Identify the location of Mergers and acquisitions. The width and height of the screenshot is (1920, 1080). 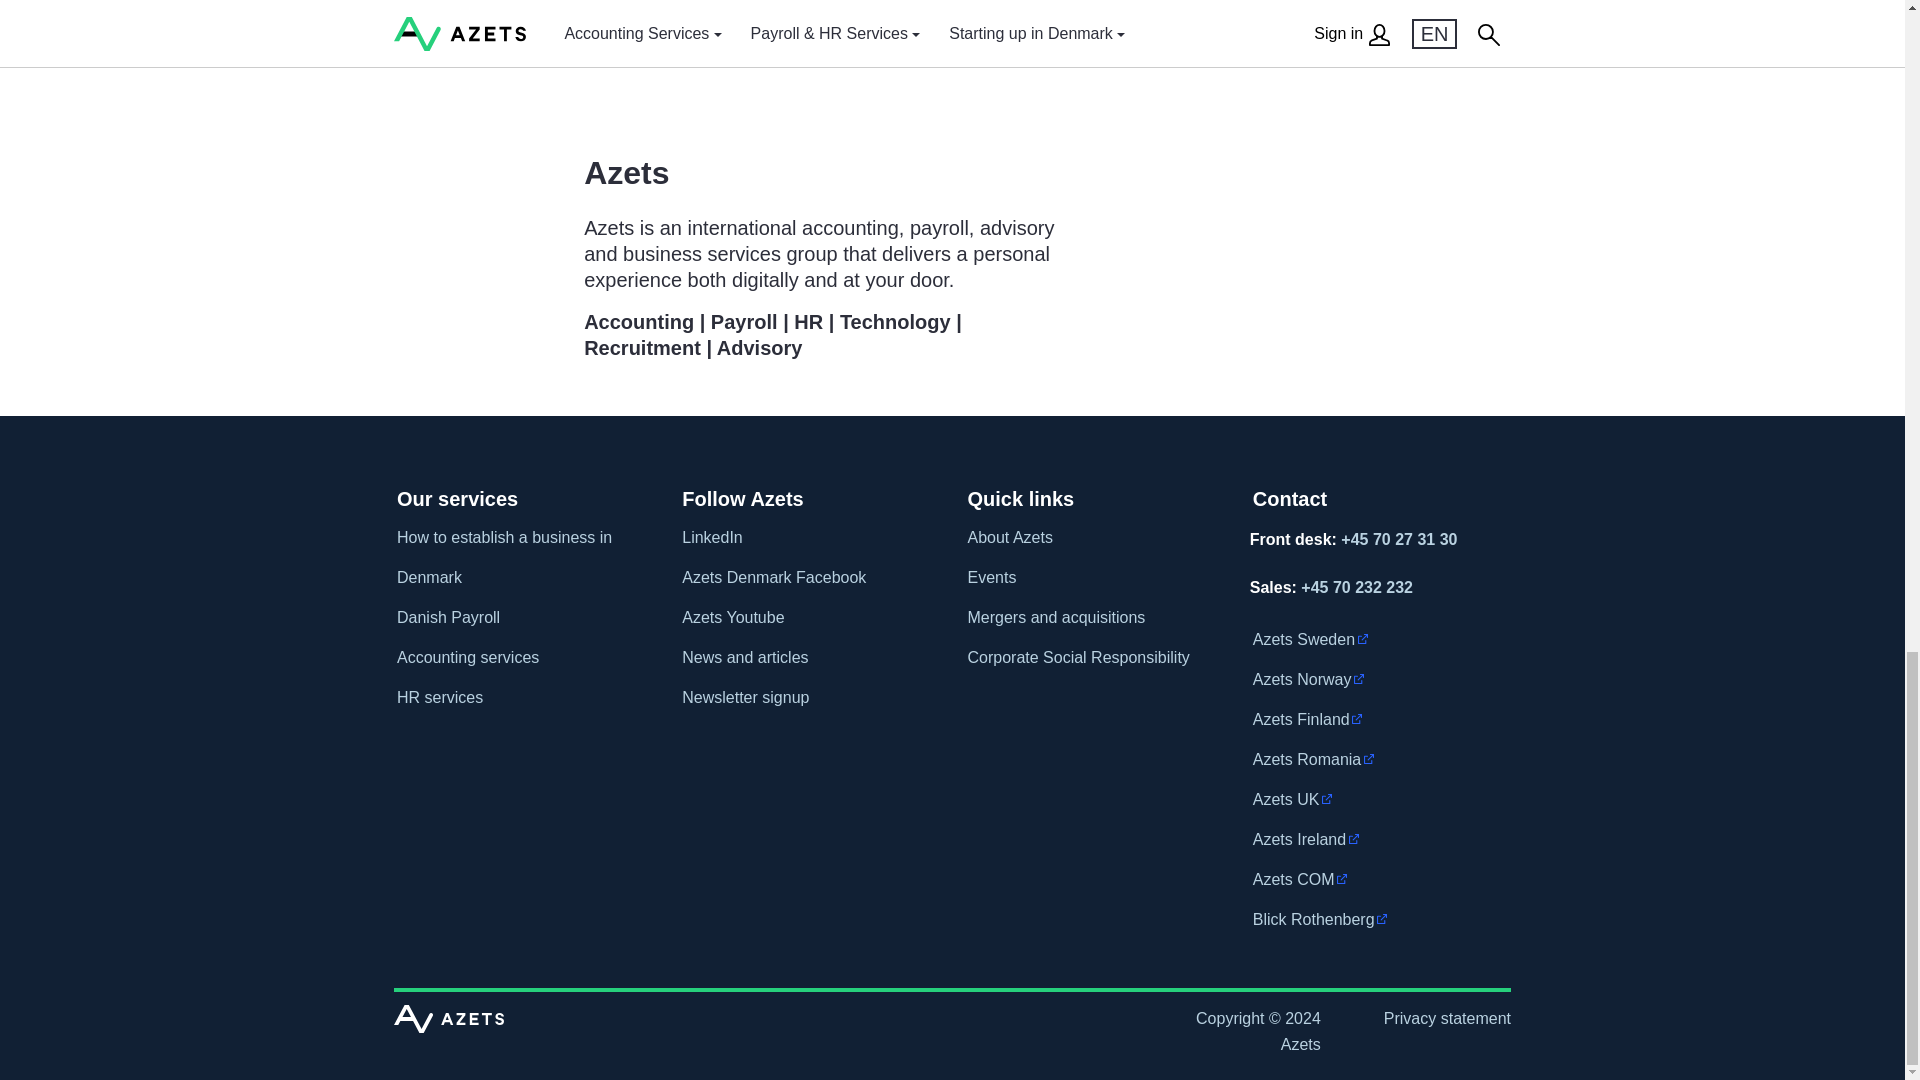
(1088, 618).